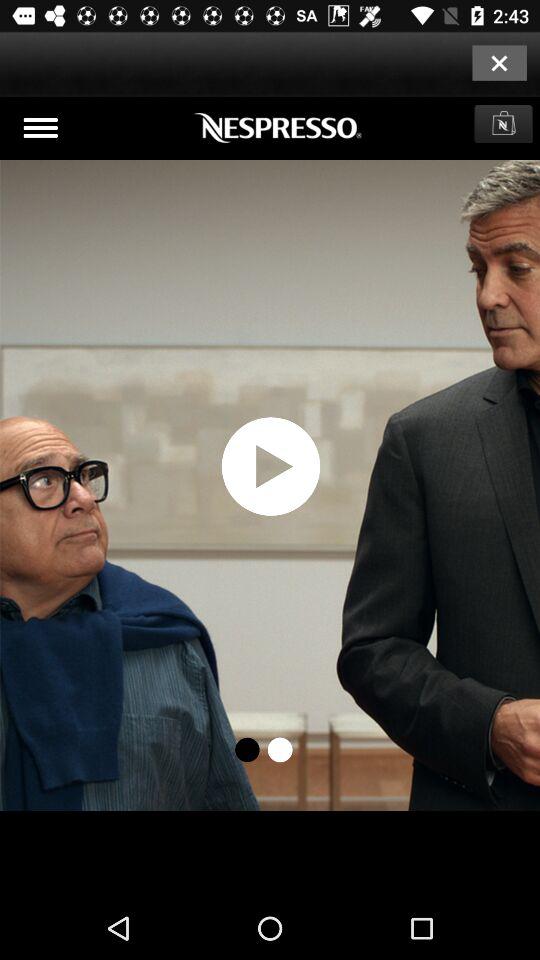 The width and height of the screenshot is (540, 960). I want to click on video, so click(270, 497).